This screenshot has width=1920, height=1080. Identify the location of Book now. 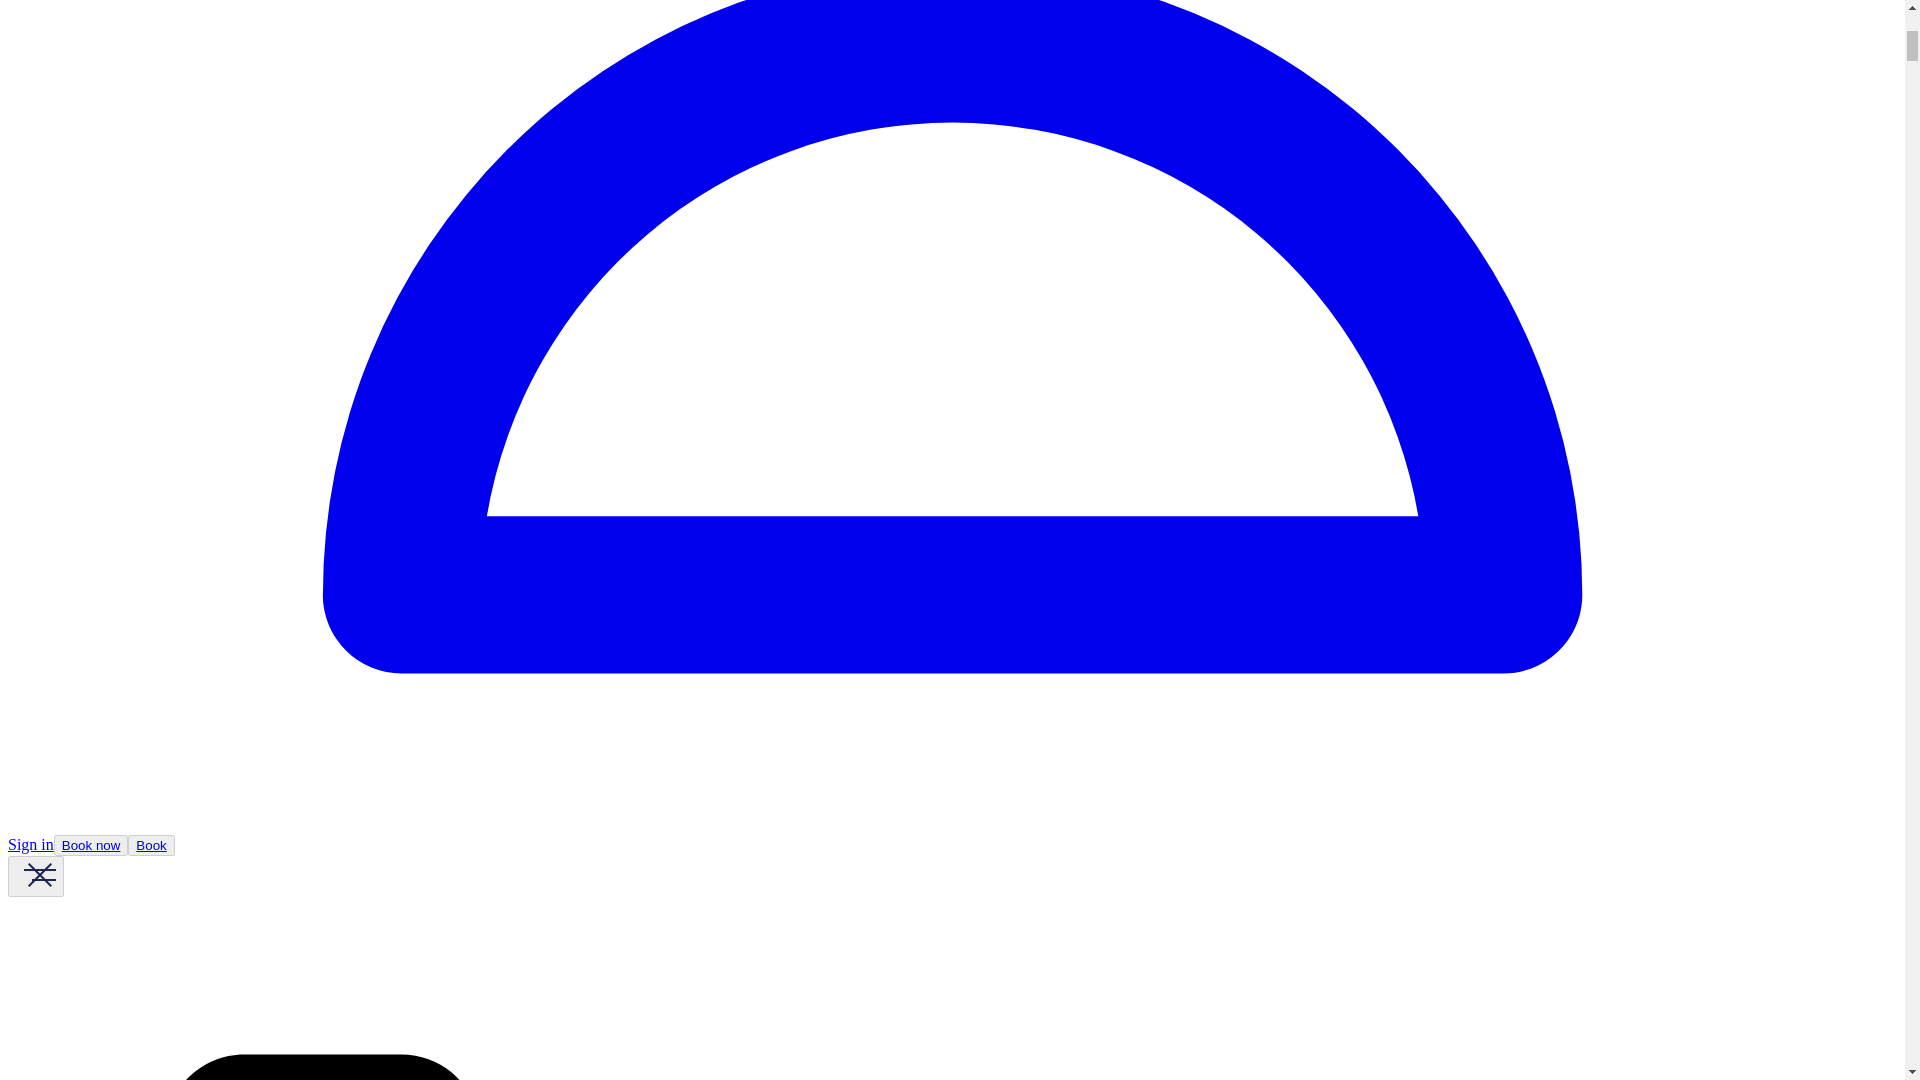
(90, 845).